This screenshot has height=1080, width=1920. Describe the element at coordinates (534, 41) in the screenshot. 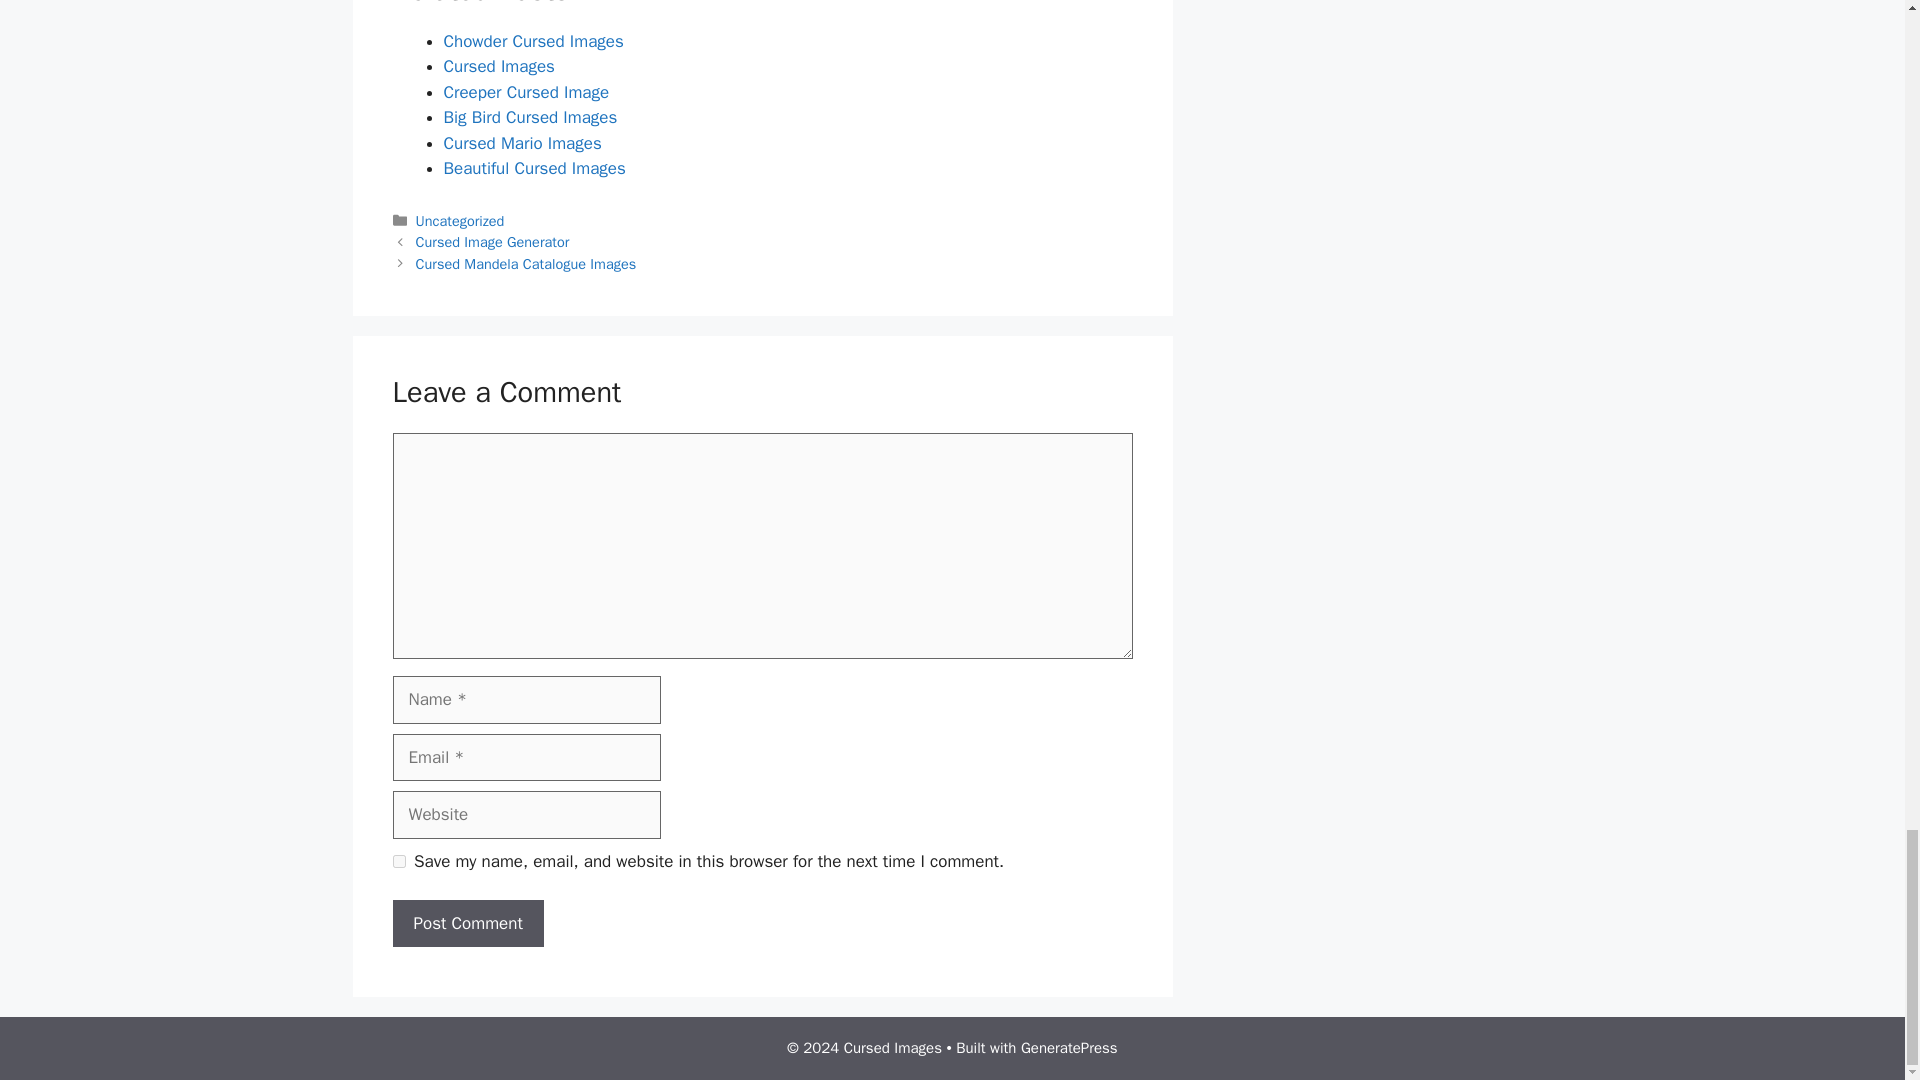

I see `Chowder Cursed Images` at that location.